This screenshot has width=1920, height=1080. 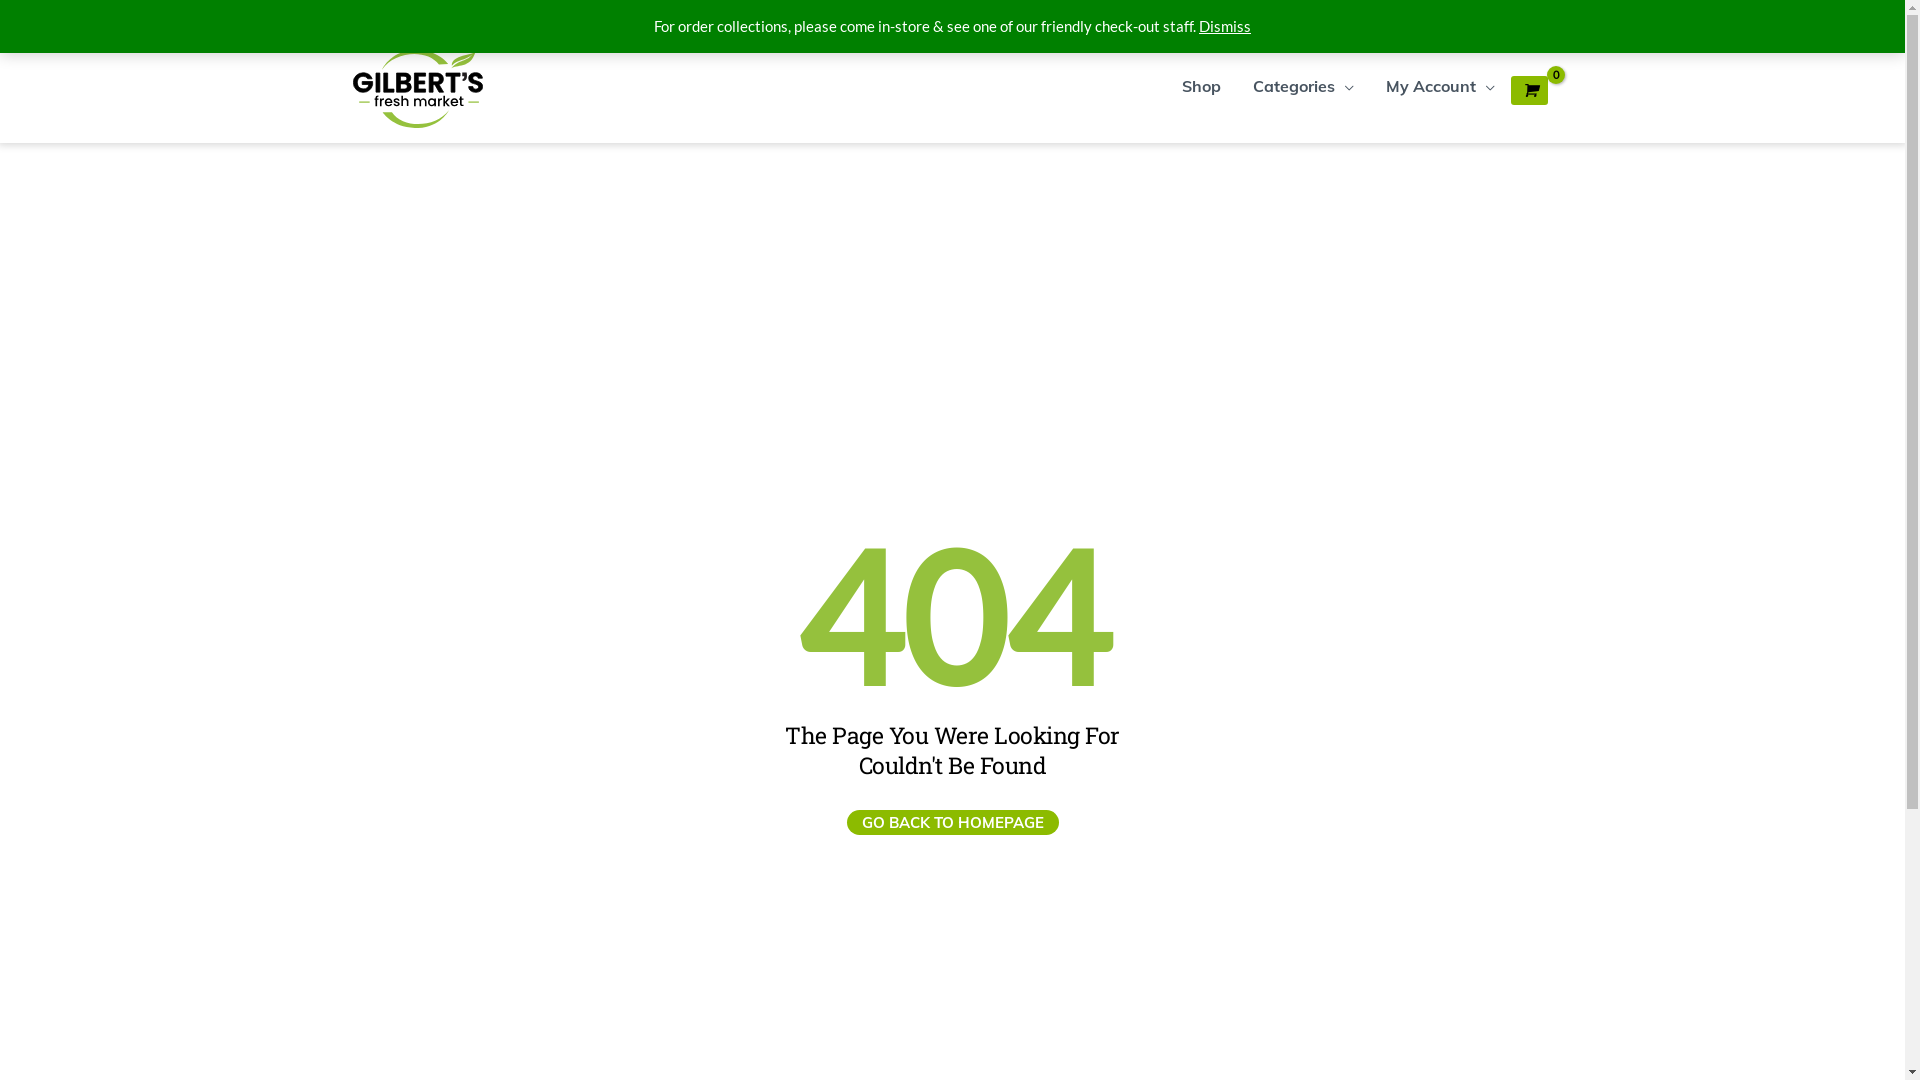 What do you see at coordinates (1440, 86) in the screenshot?
I see `My Account` at bounding box center [1440, 86].